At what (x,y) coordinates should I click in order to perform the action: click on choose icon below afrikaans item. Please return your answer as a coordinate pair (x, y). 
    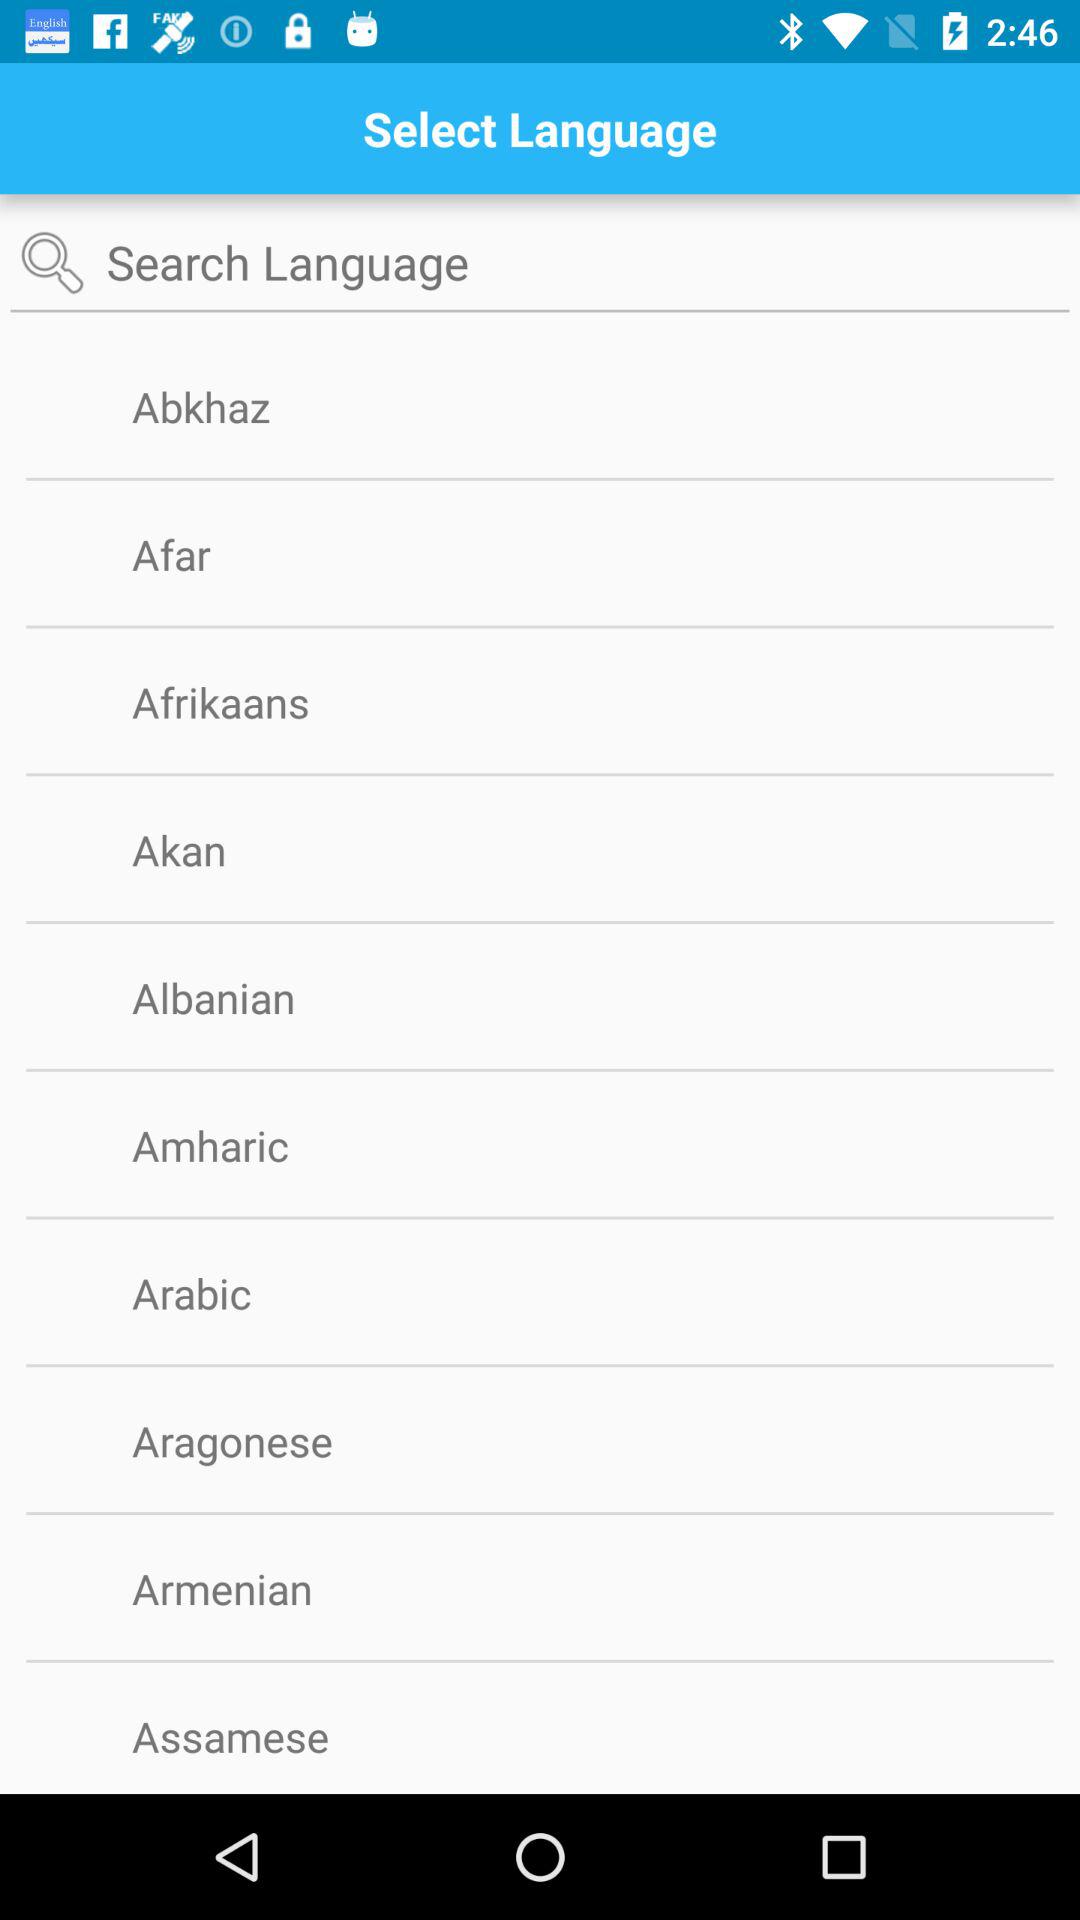
    Looking at the image, I should click on (540, 774).